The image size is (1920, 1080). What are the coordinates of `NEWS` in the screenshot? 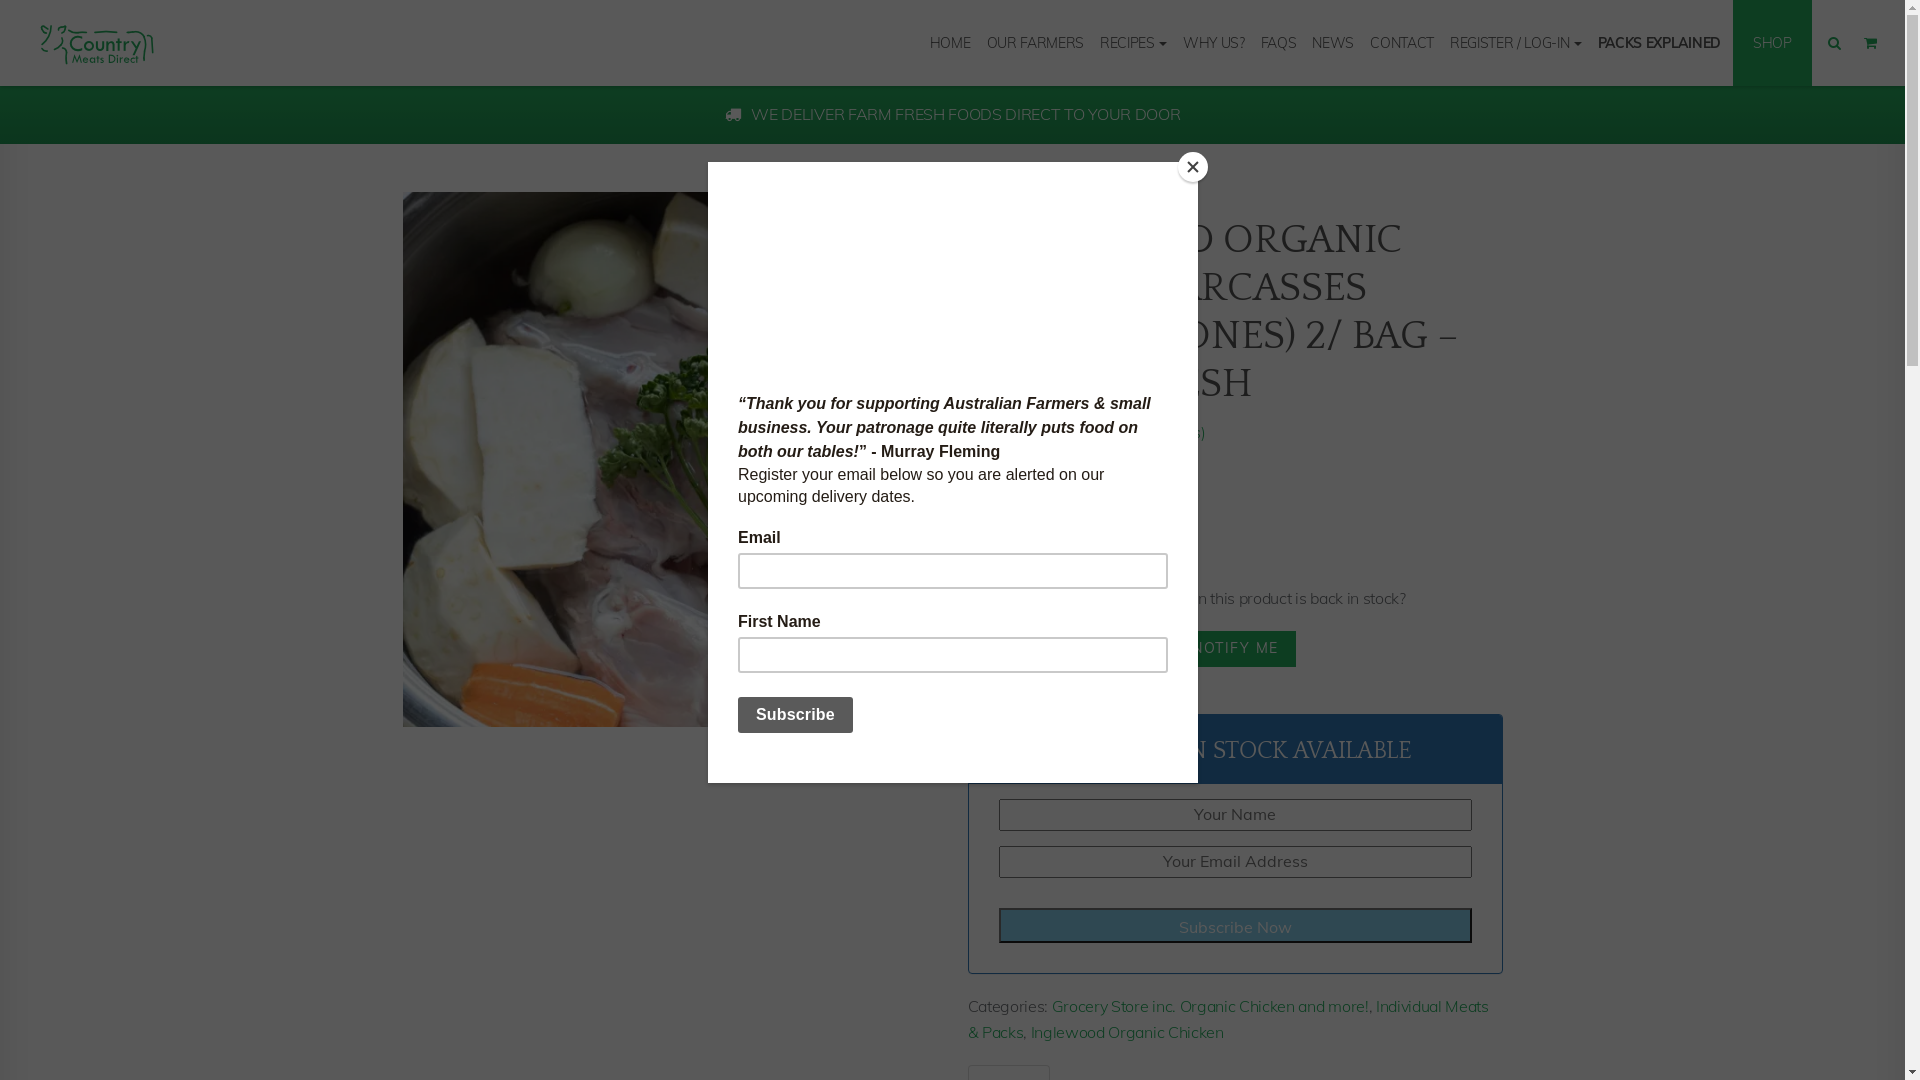 It's located at (1333, 43).